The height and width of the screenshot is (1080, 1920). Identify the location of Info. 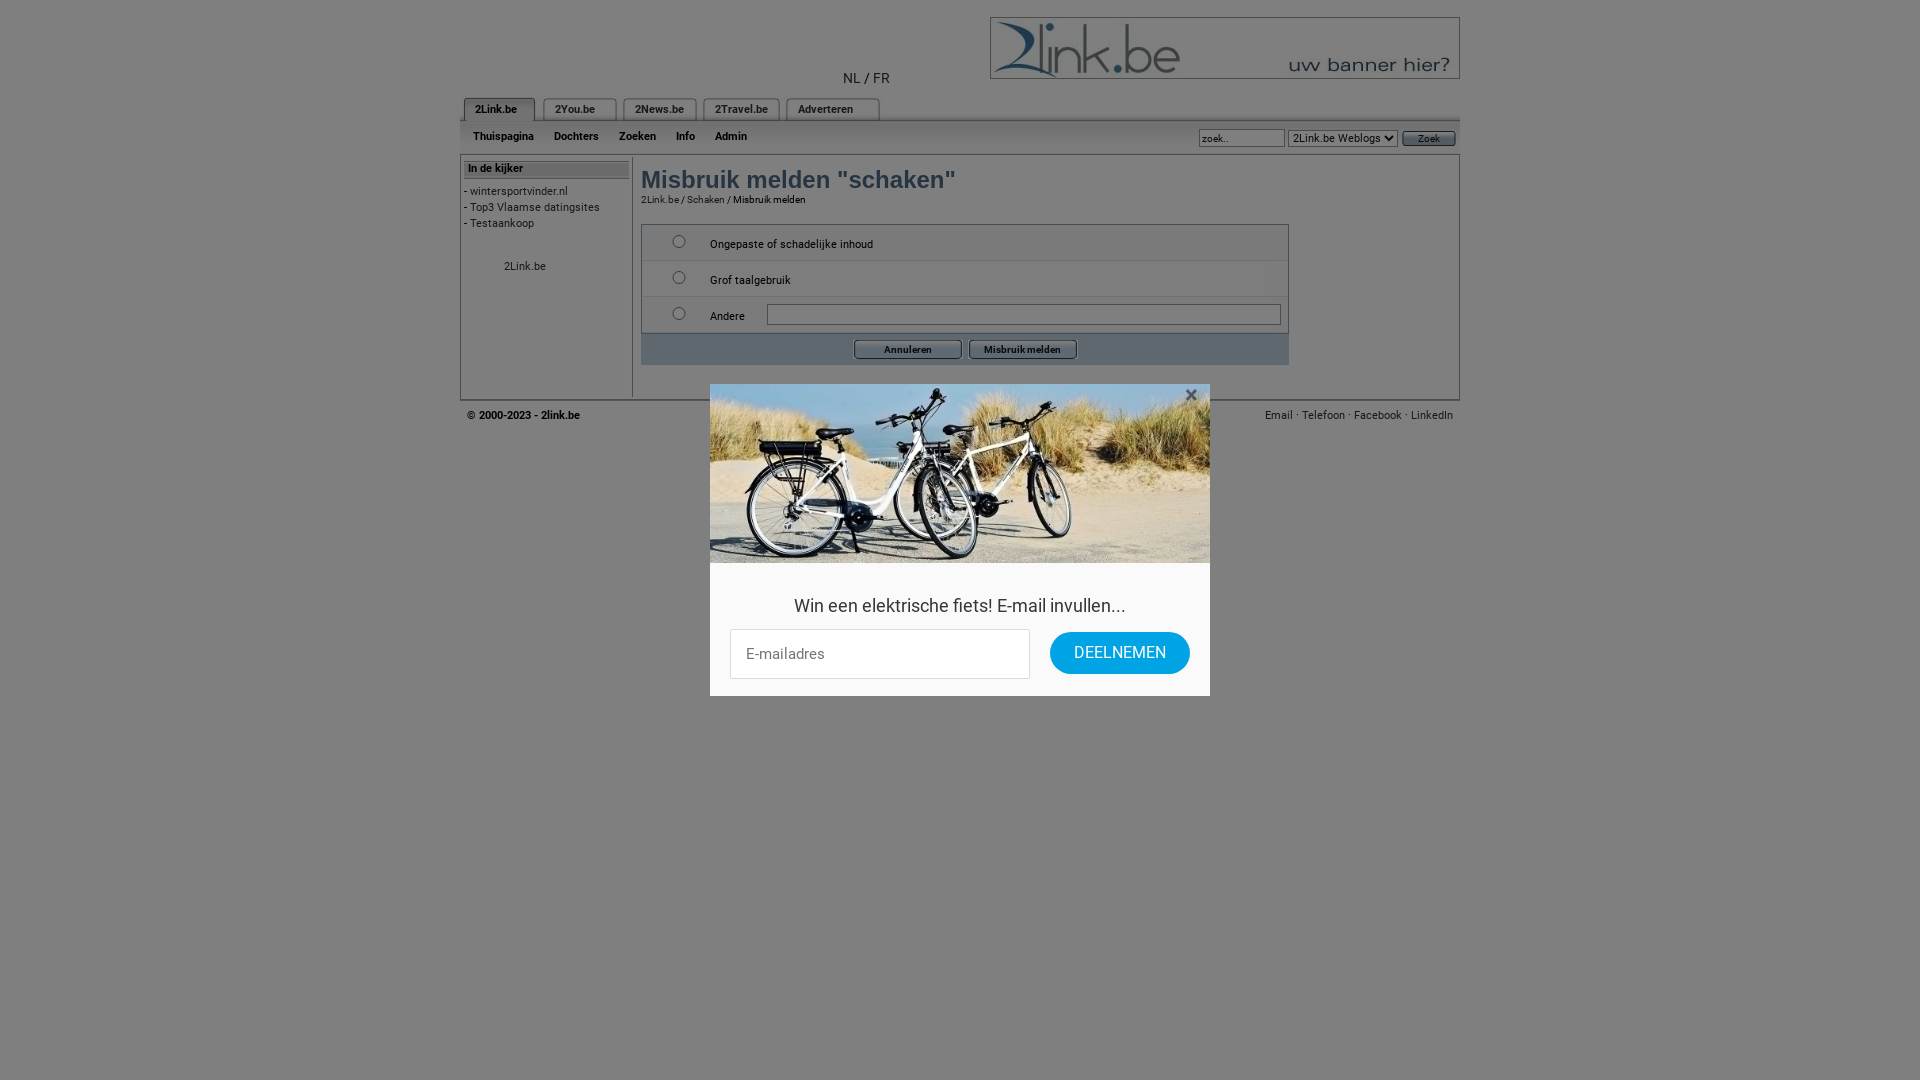
(686, 136).